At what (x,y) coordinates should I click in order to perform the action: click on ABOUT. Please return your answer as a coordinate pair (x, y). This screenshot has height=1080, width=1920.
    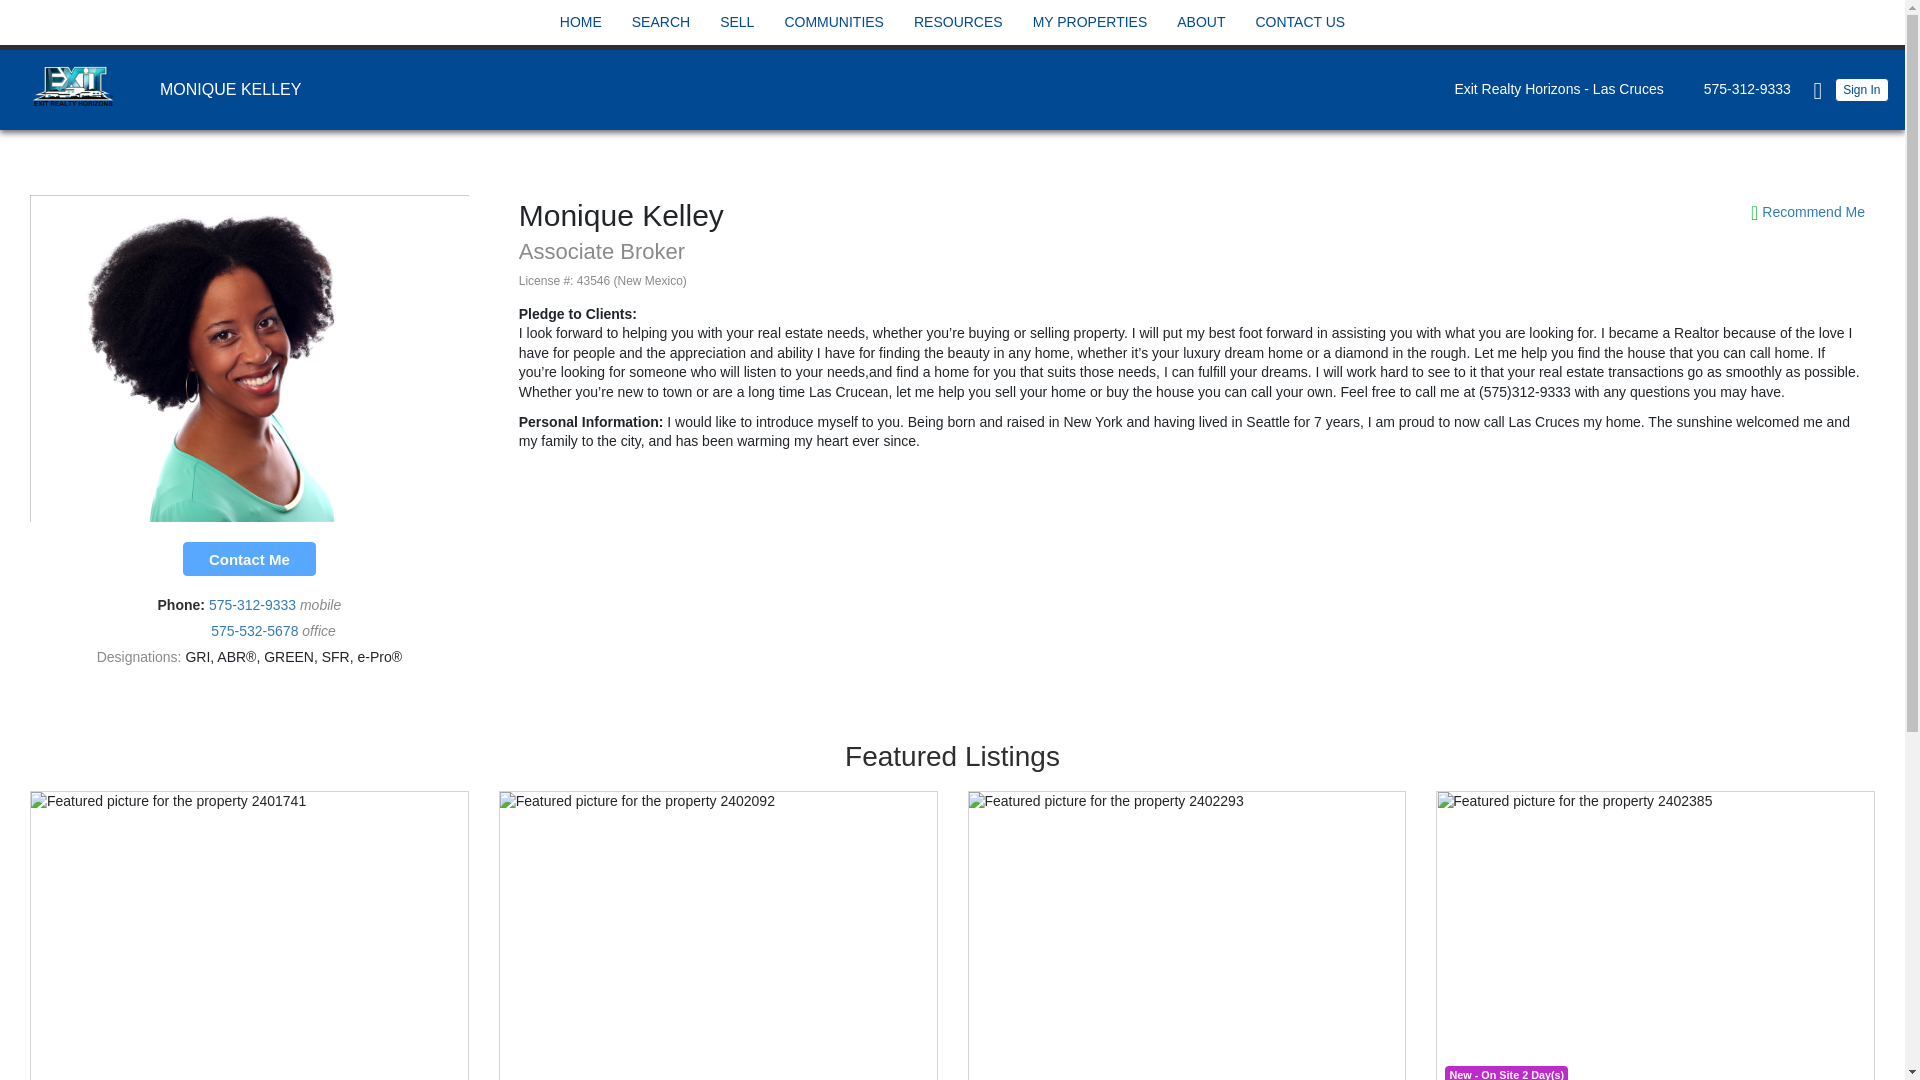
    Looking at the image, I should click on (1200, 23).